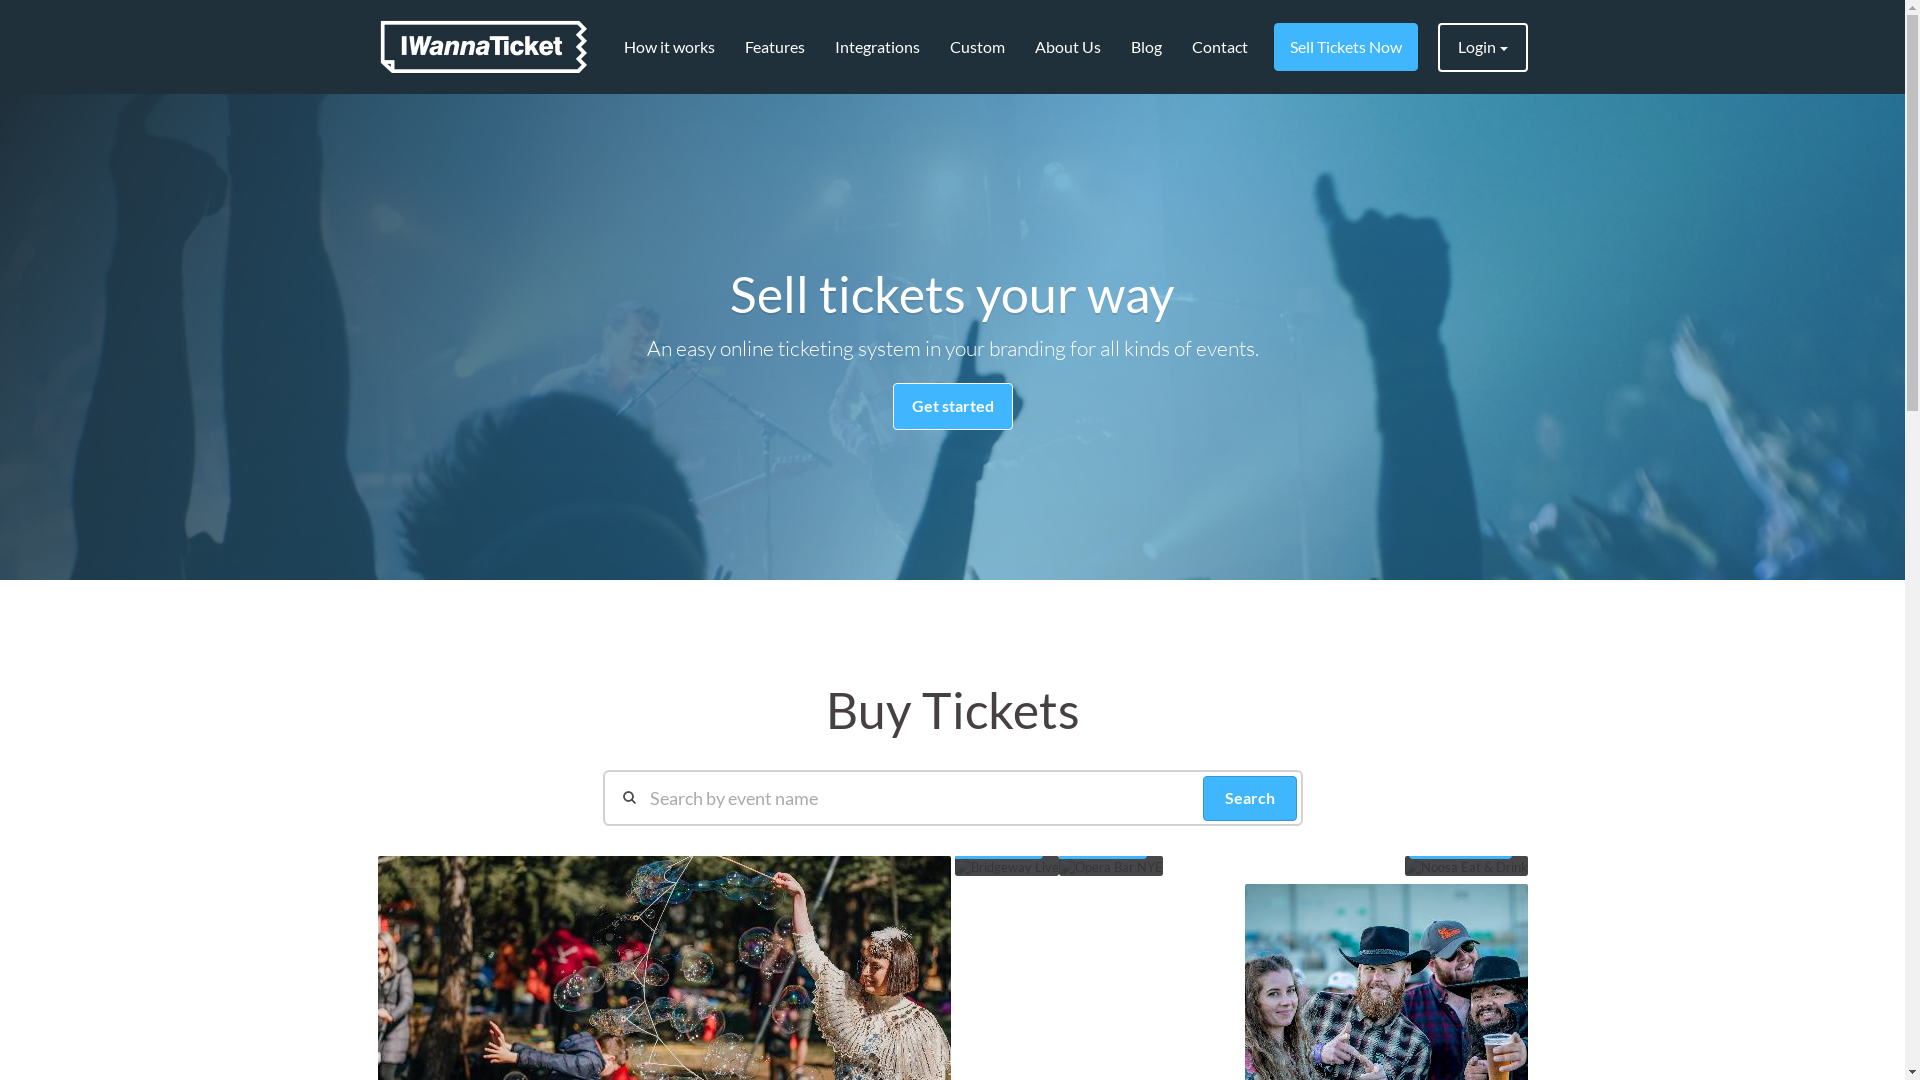  I want to click on Contact, so click(1219, 47).